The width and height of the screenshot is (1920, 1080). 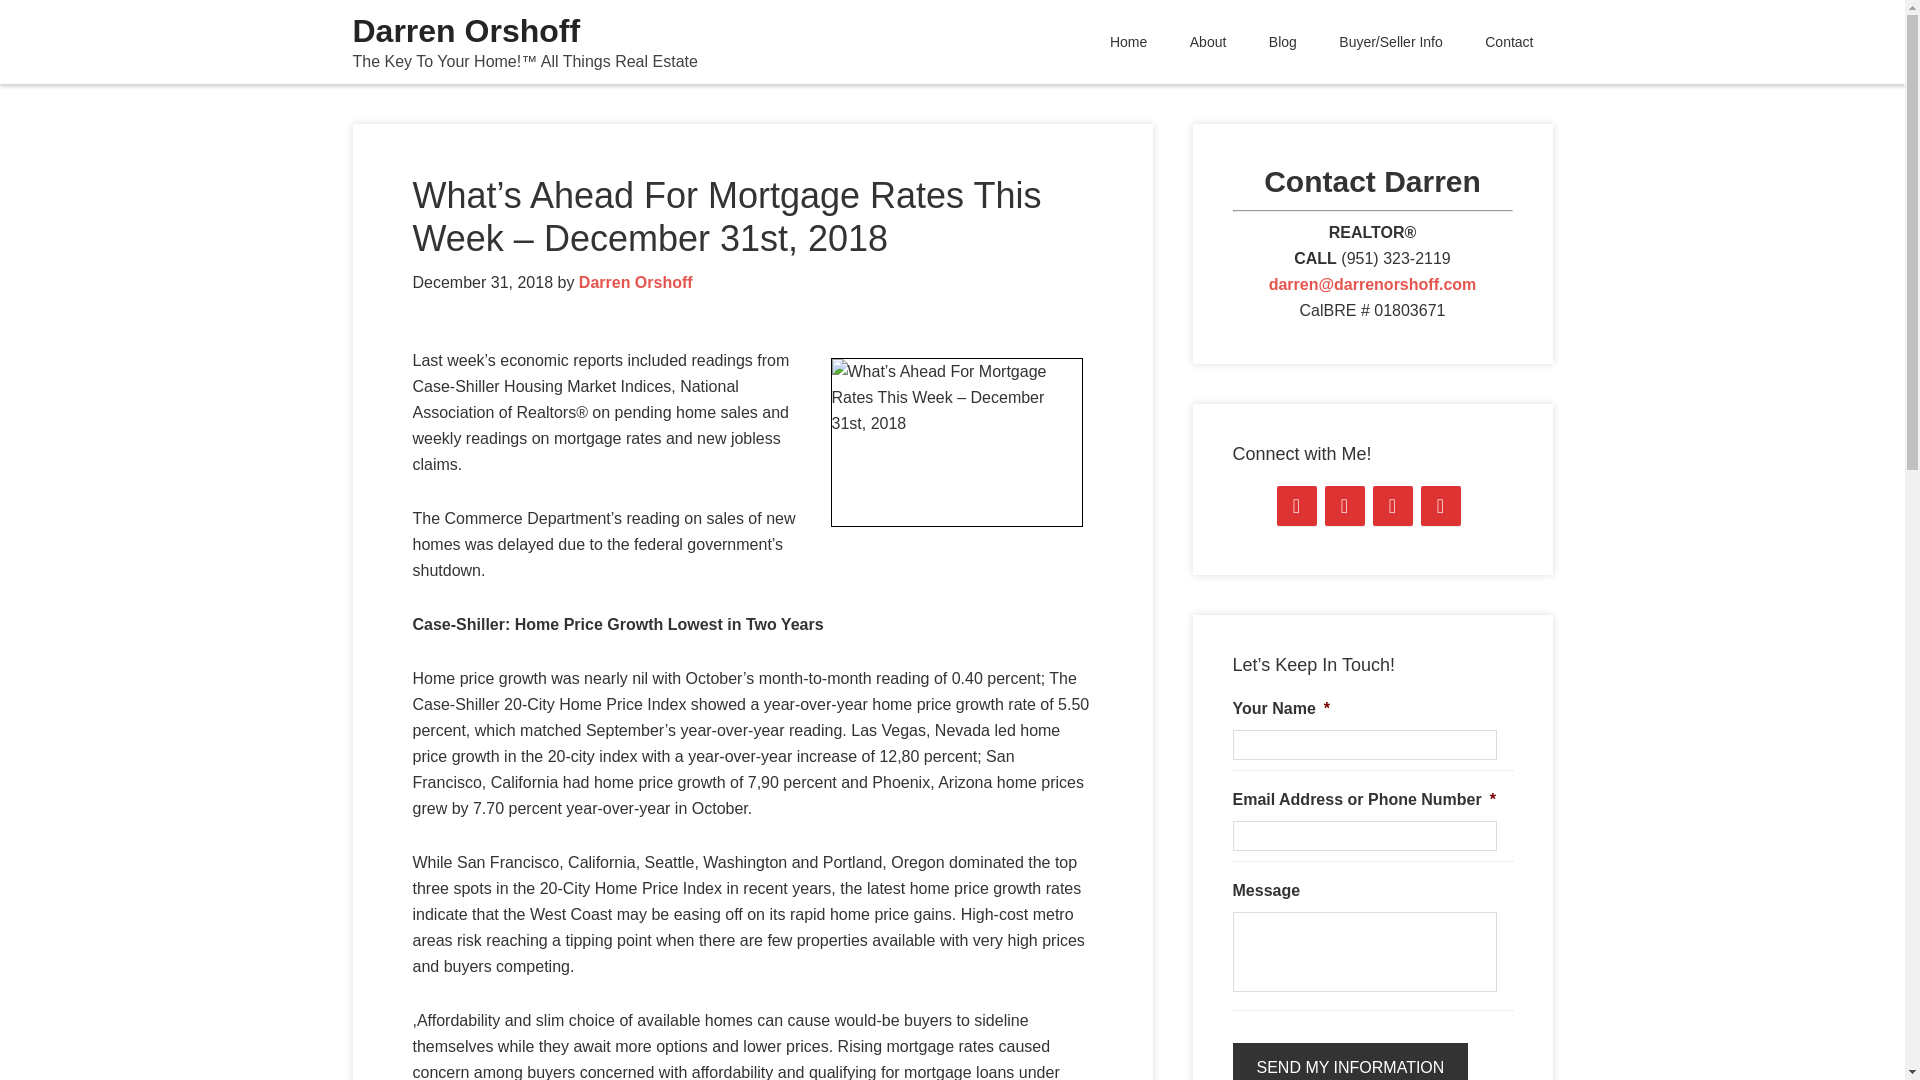 What do you see at coordinates (636, 282) in the screenshot?
I see `Darren Orshoff` at bounding box center [636, 282].